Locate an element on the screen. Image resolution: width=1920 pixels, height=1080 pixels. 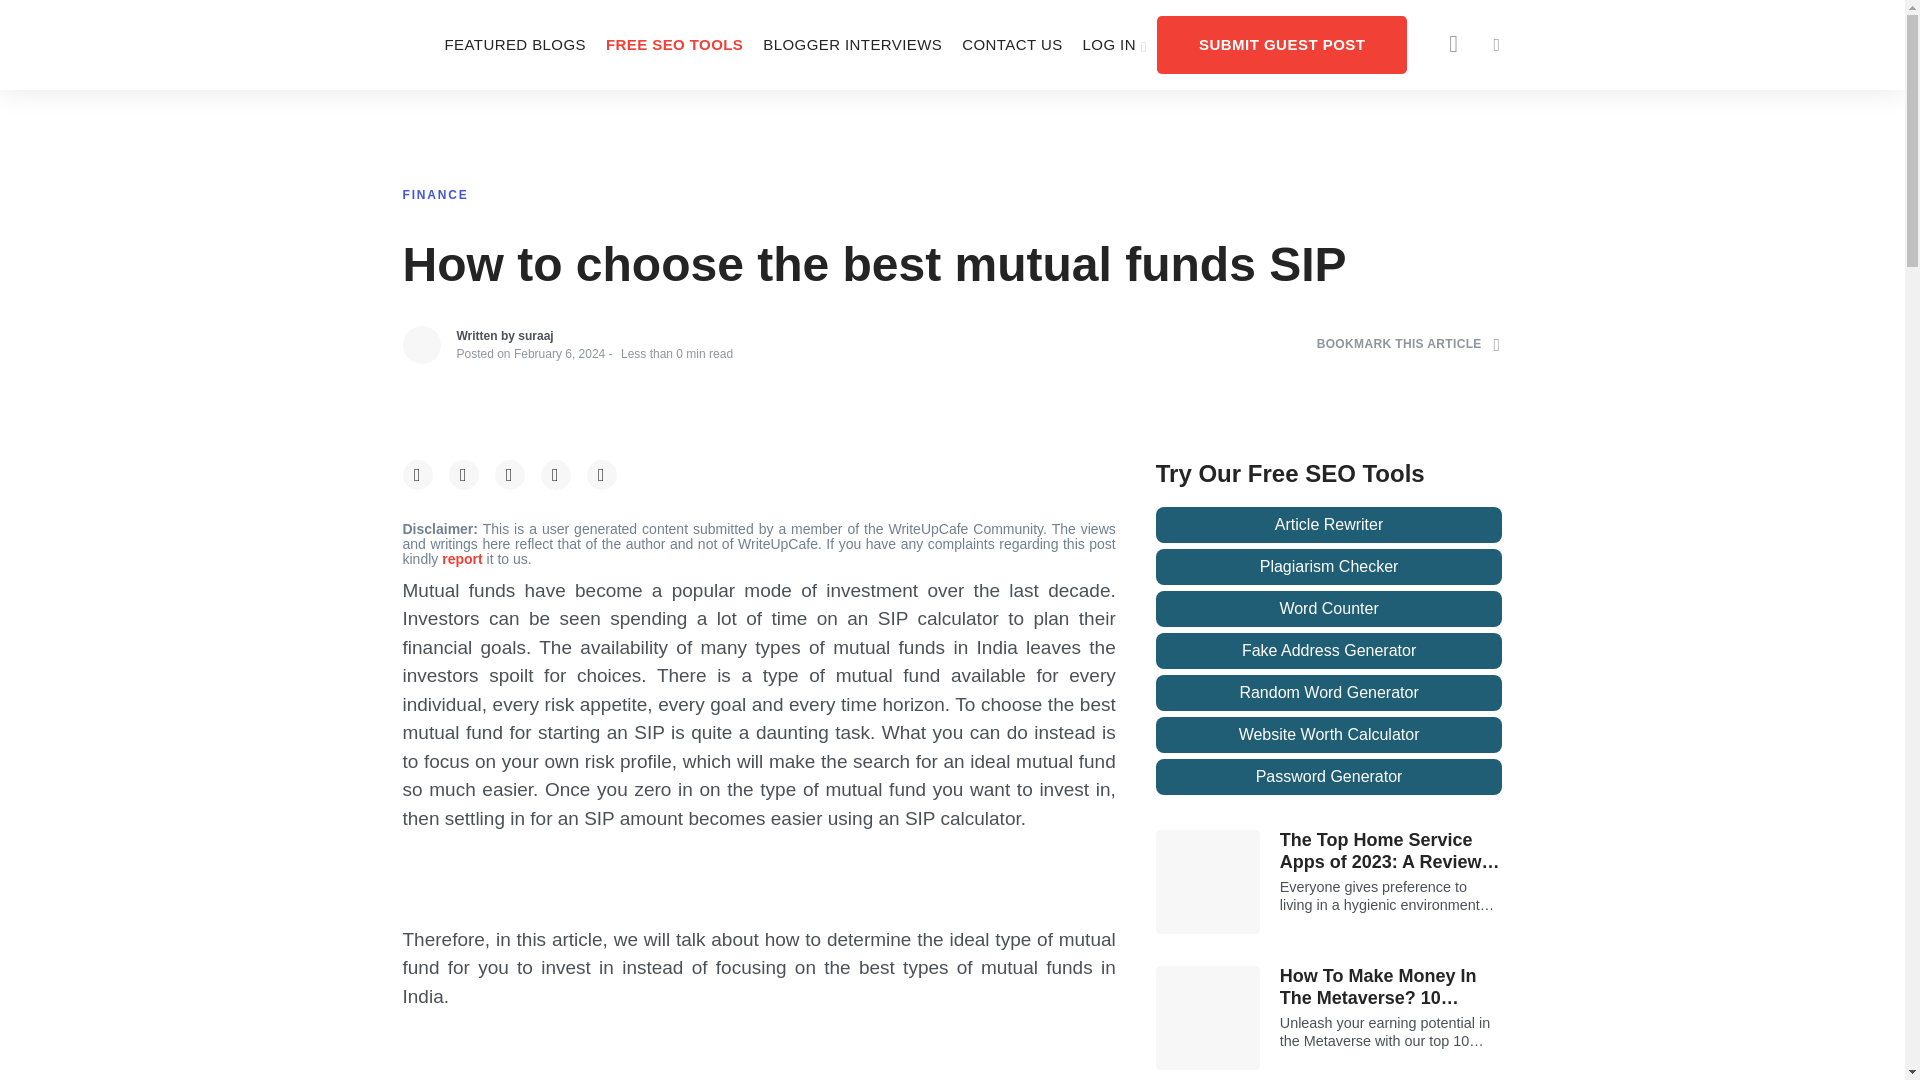
FINANCE is located at coordinates (434, 194).